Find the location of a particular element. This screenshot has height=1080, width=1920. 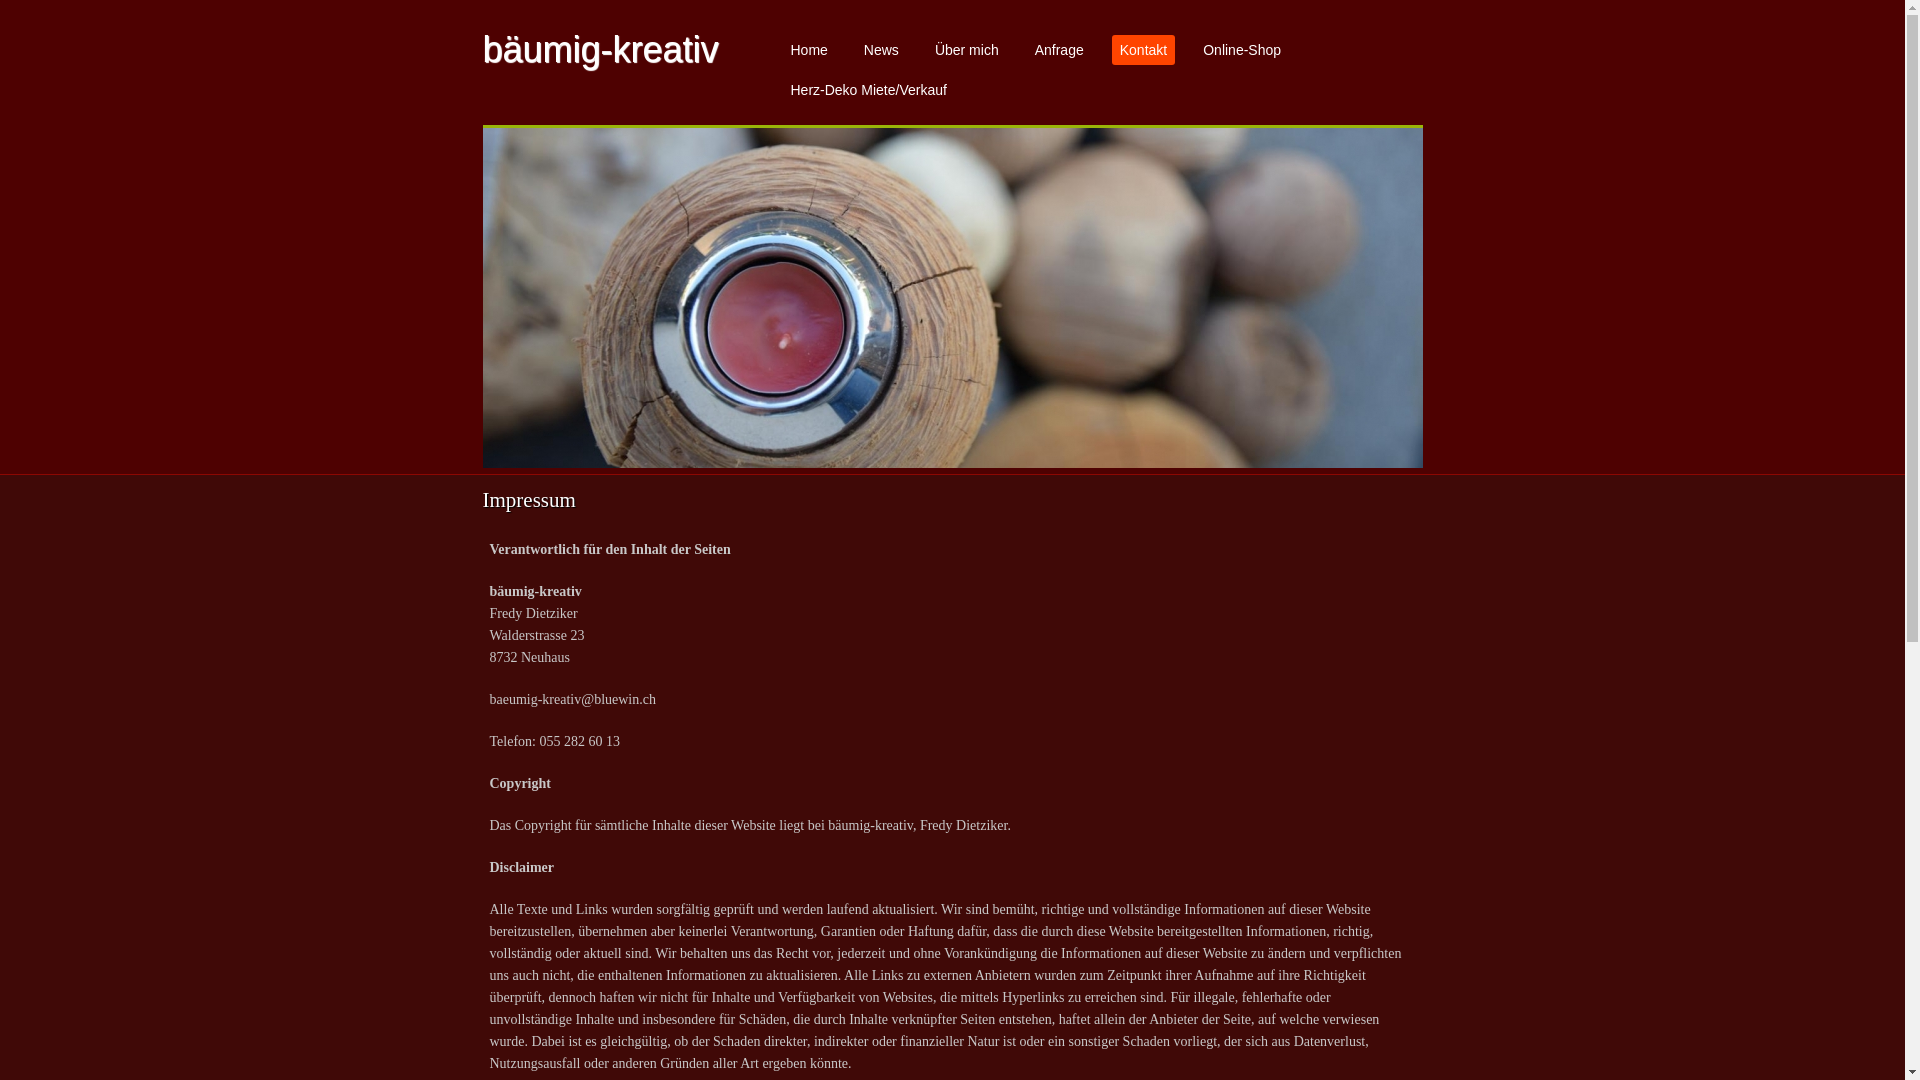

Online-Shop is located at coordinates (1242, 50).